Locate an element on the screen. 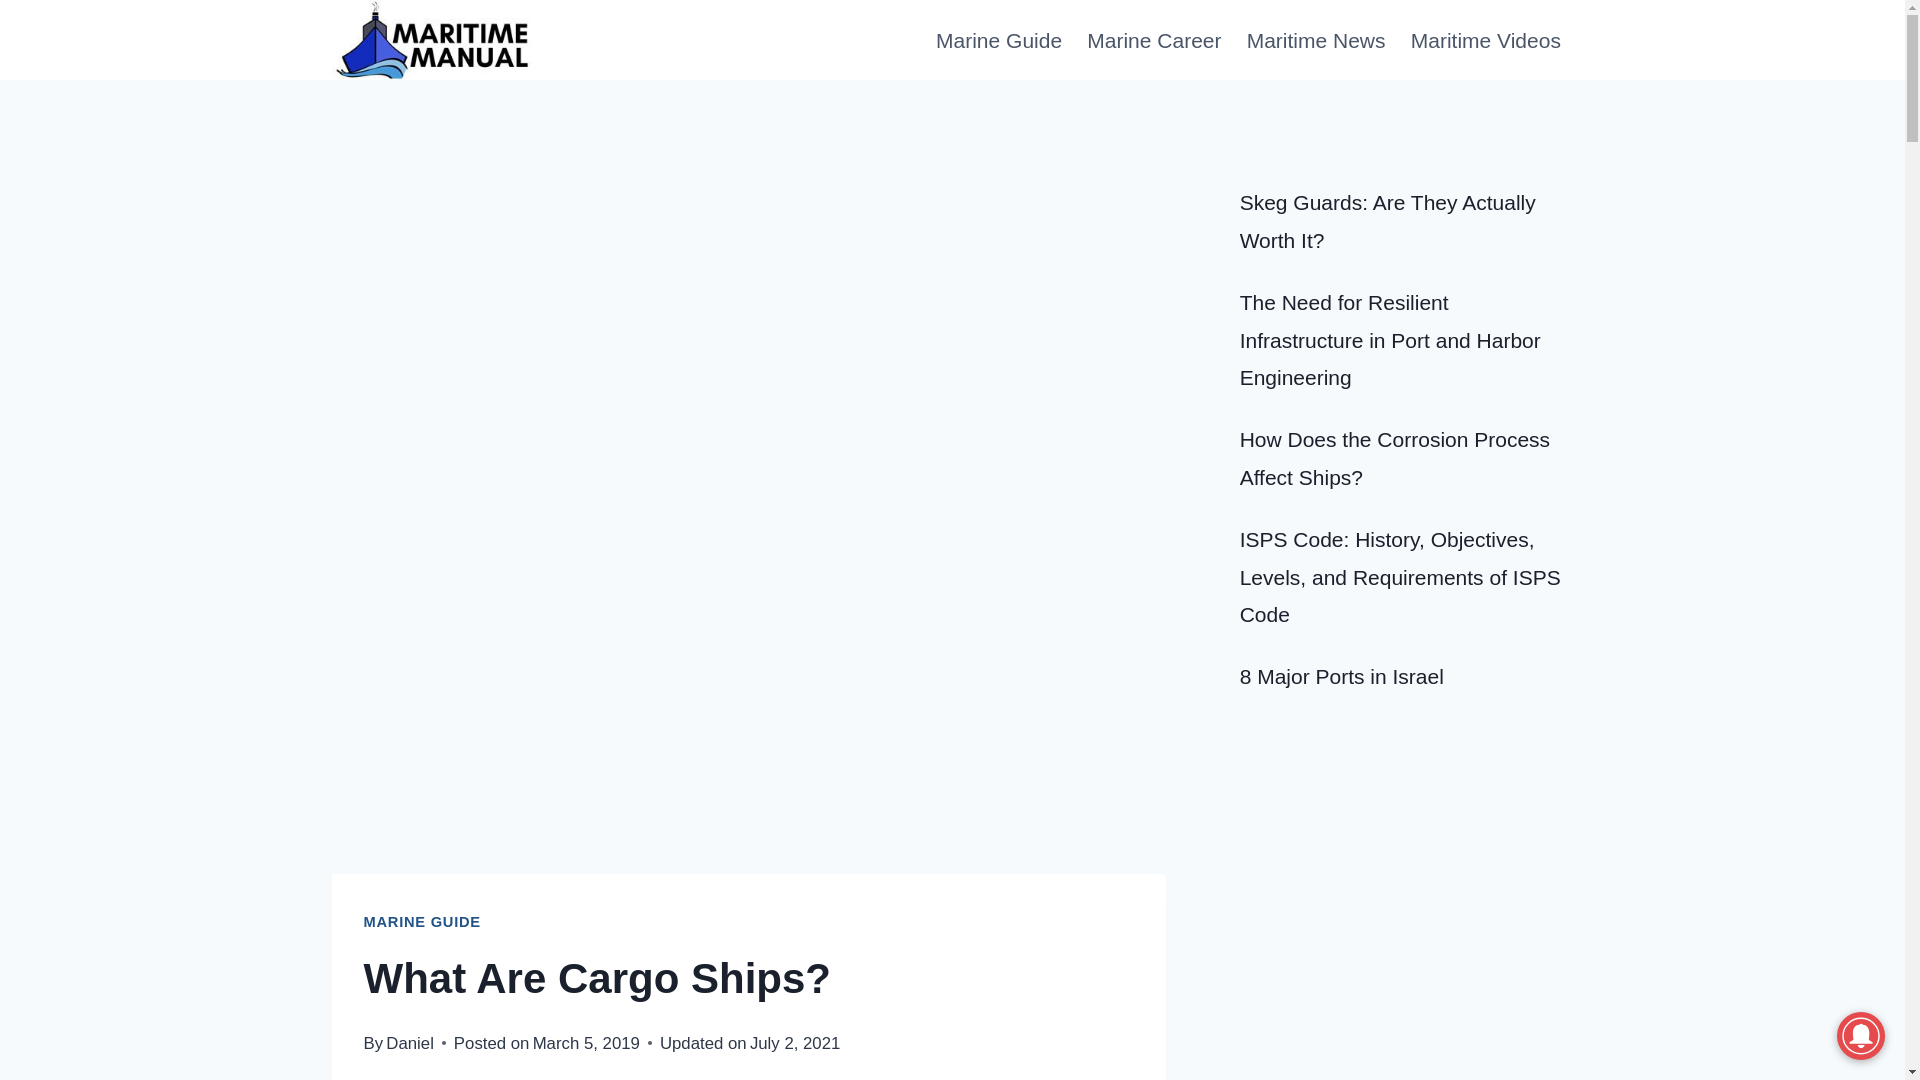 Image resolution: width=1920 pixels, height=1080 pixels. MARINE GUIDE is located at coordinates (422, 921).